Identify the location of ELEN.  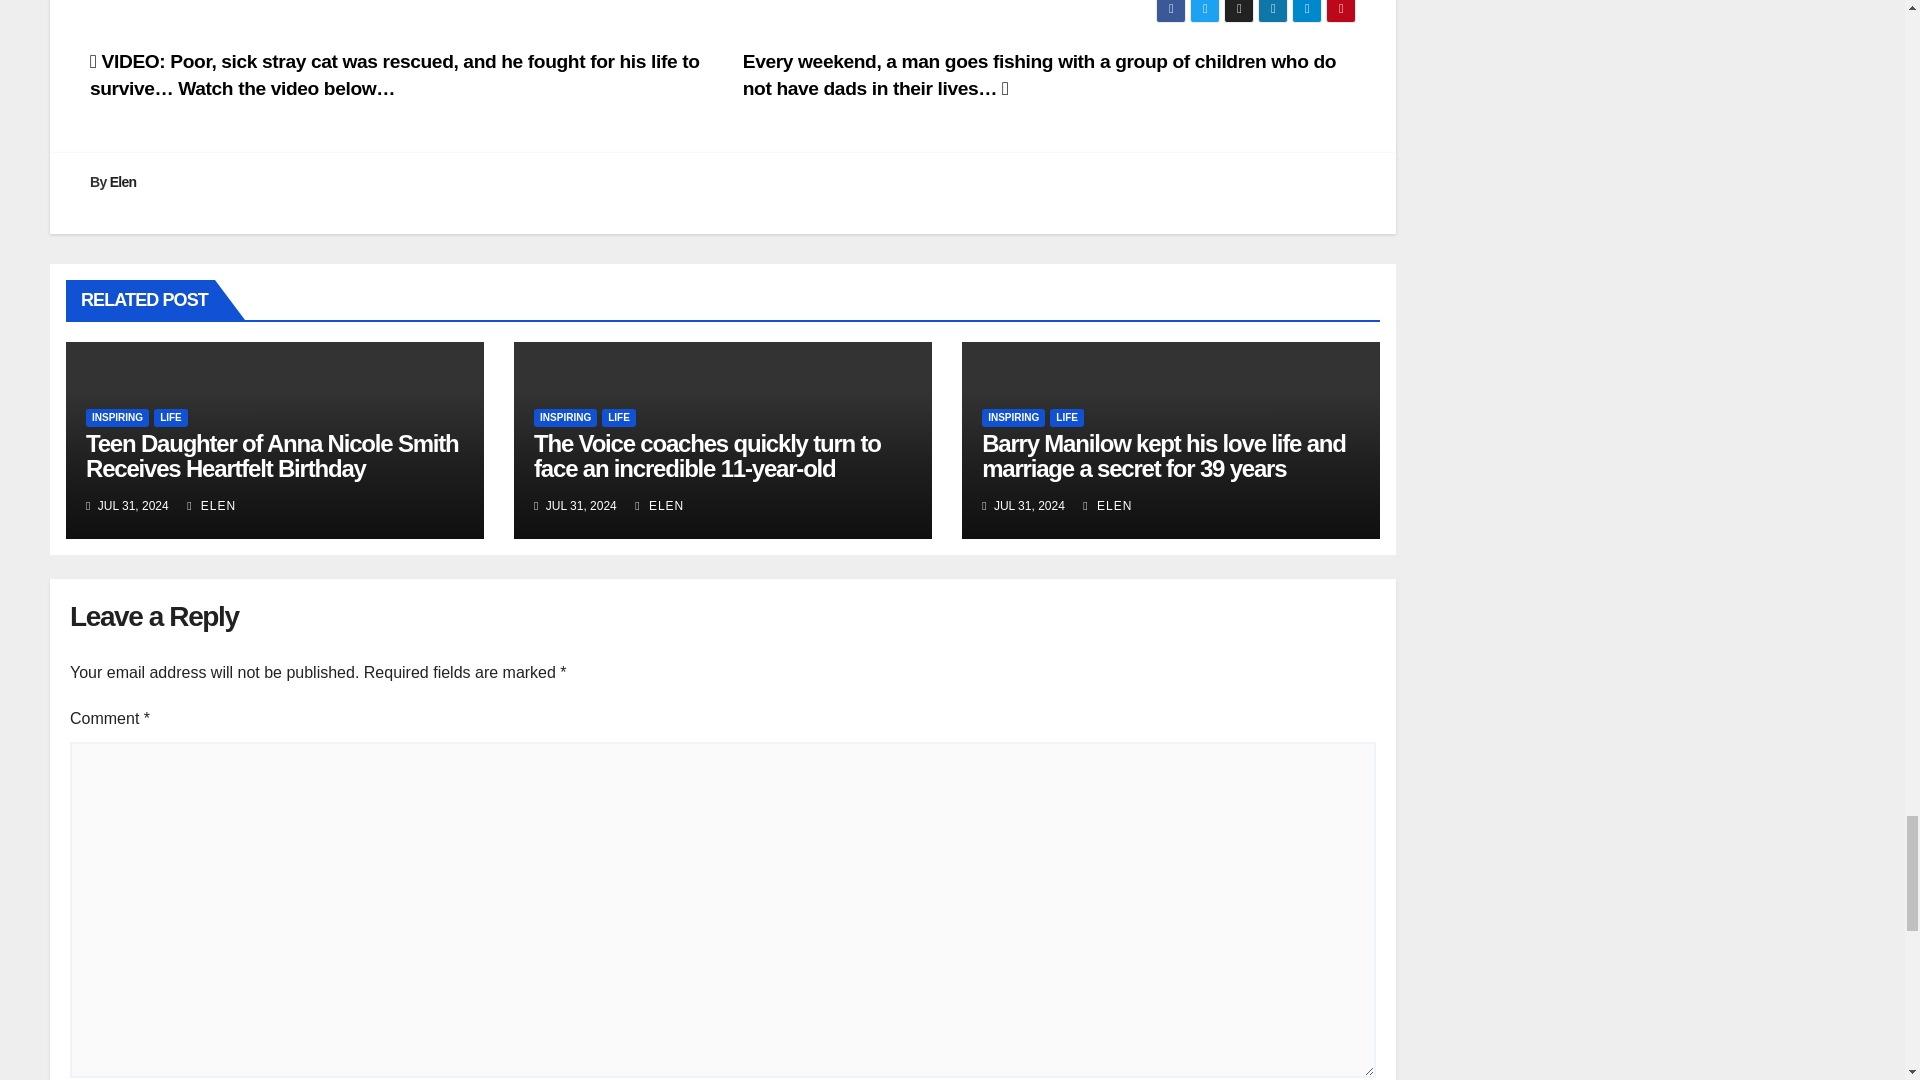
(211, 506).